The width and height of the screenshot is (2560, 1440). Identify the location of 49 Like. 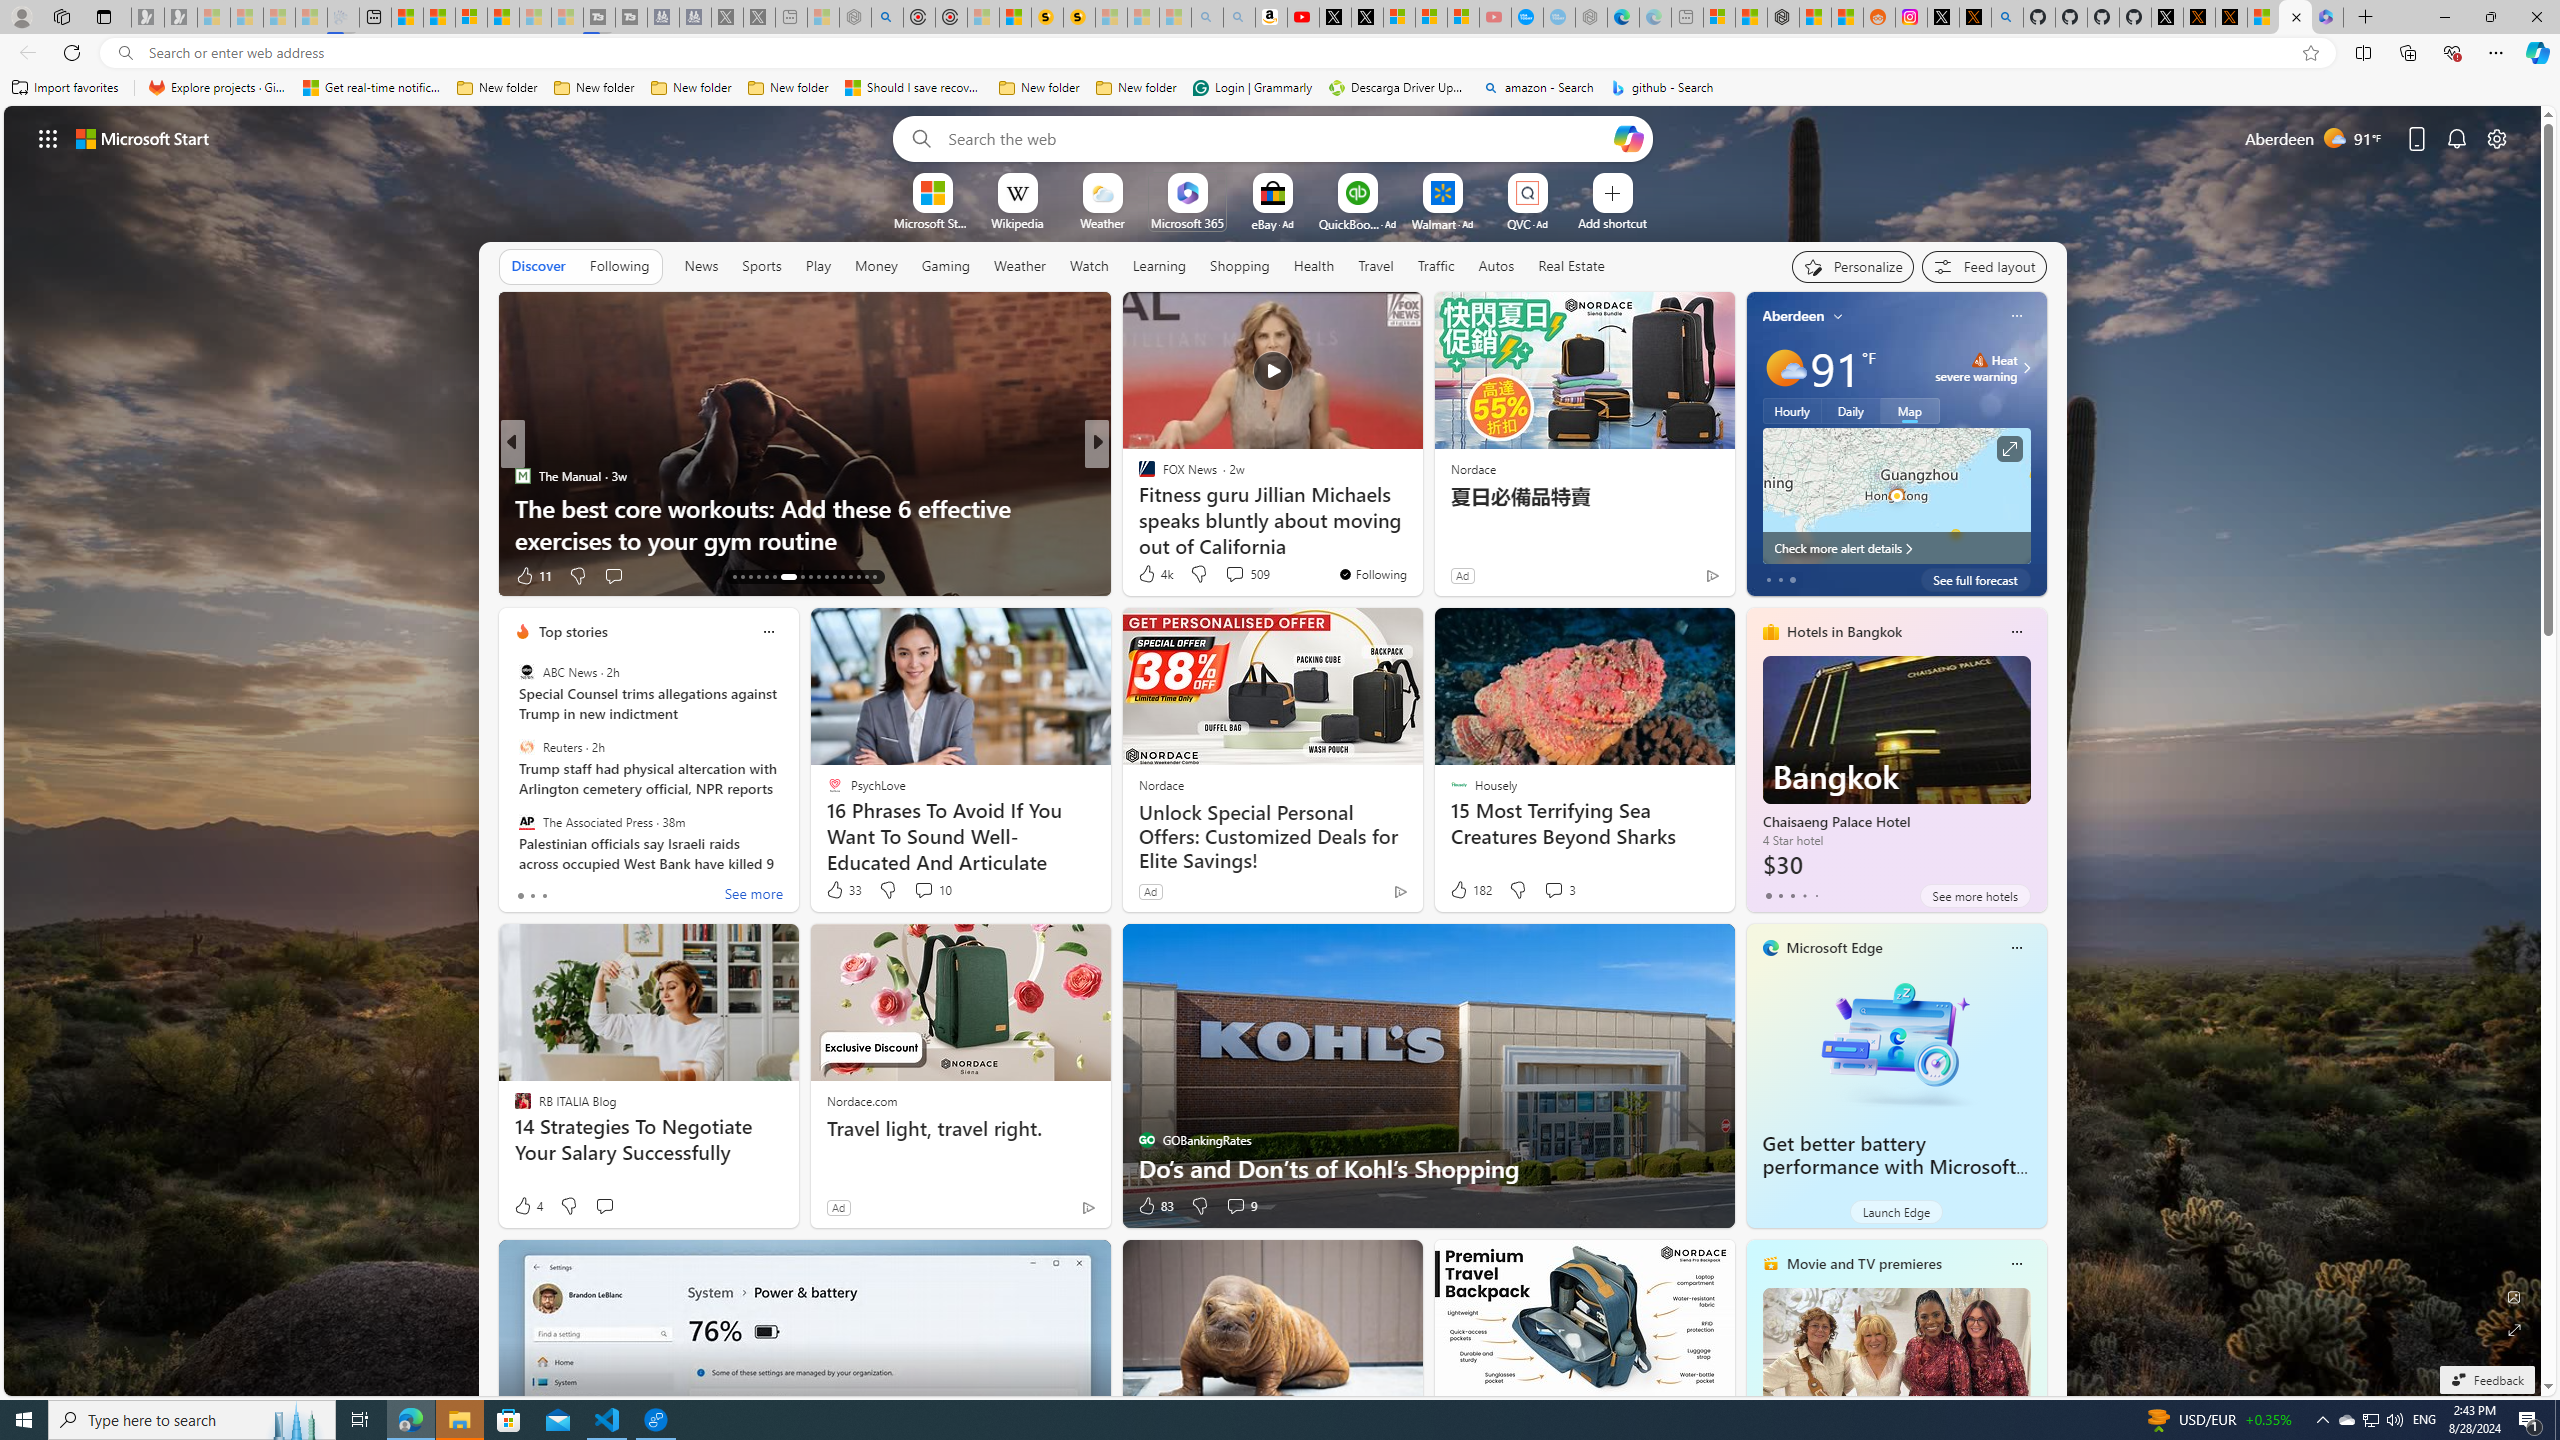
(1148, 576).